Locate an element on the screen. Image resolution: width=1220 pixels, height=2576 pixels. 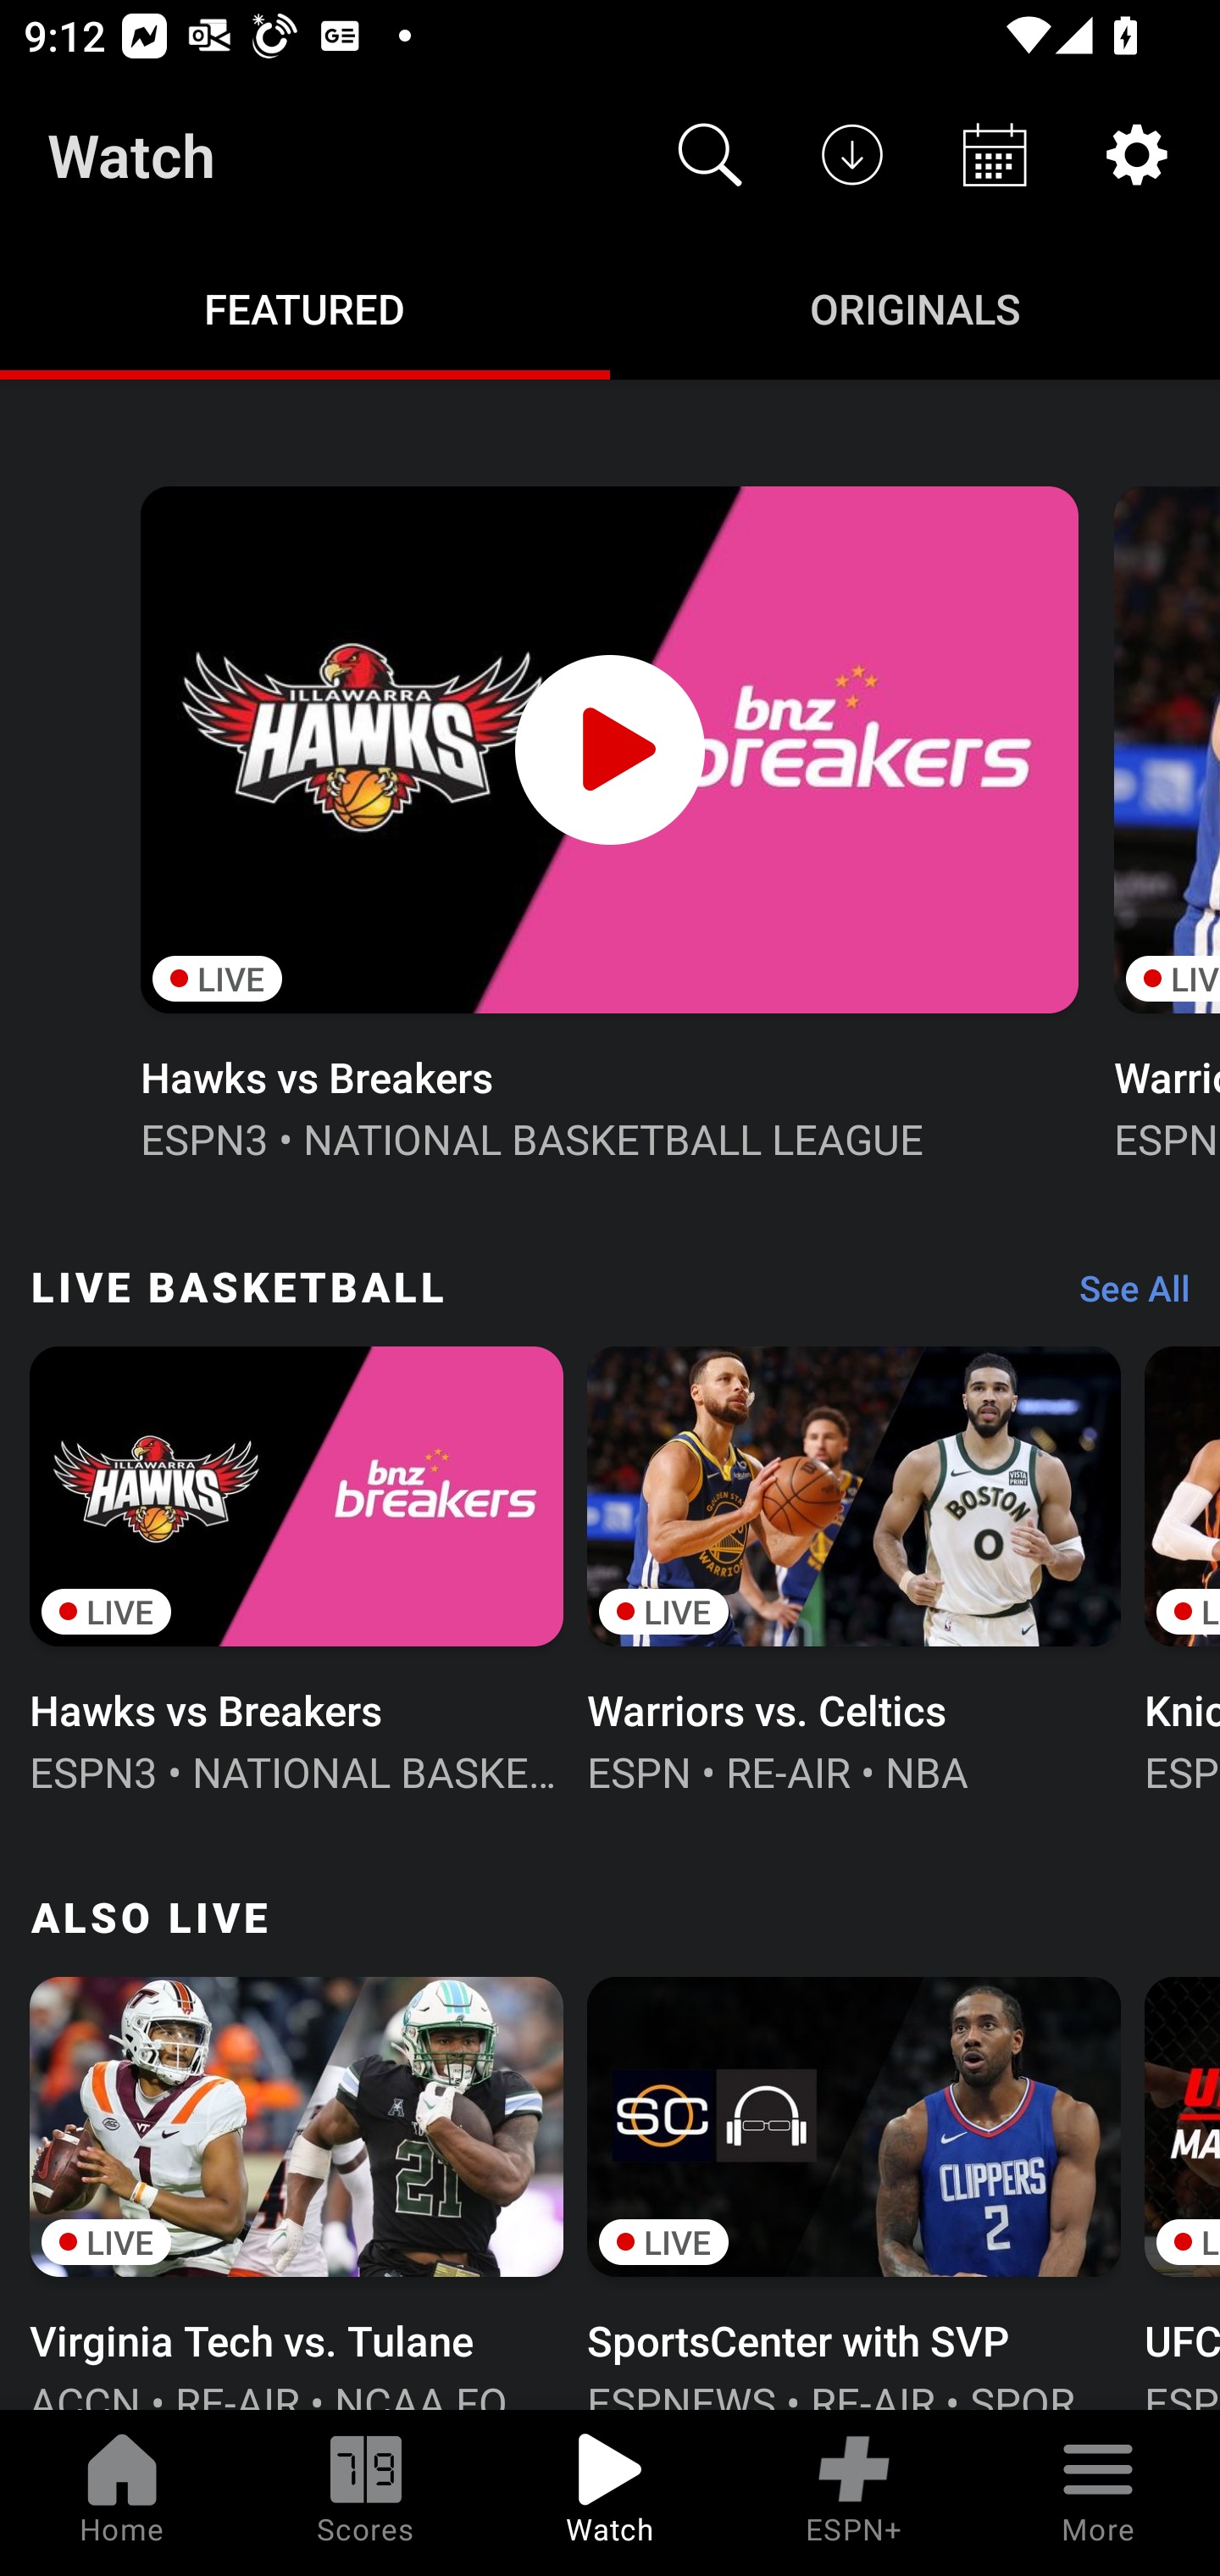
Search is located at coordinates (710, 154).